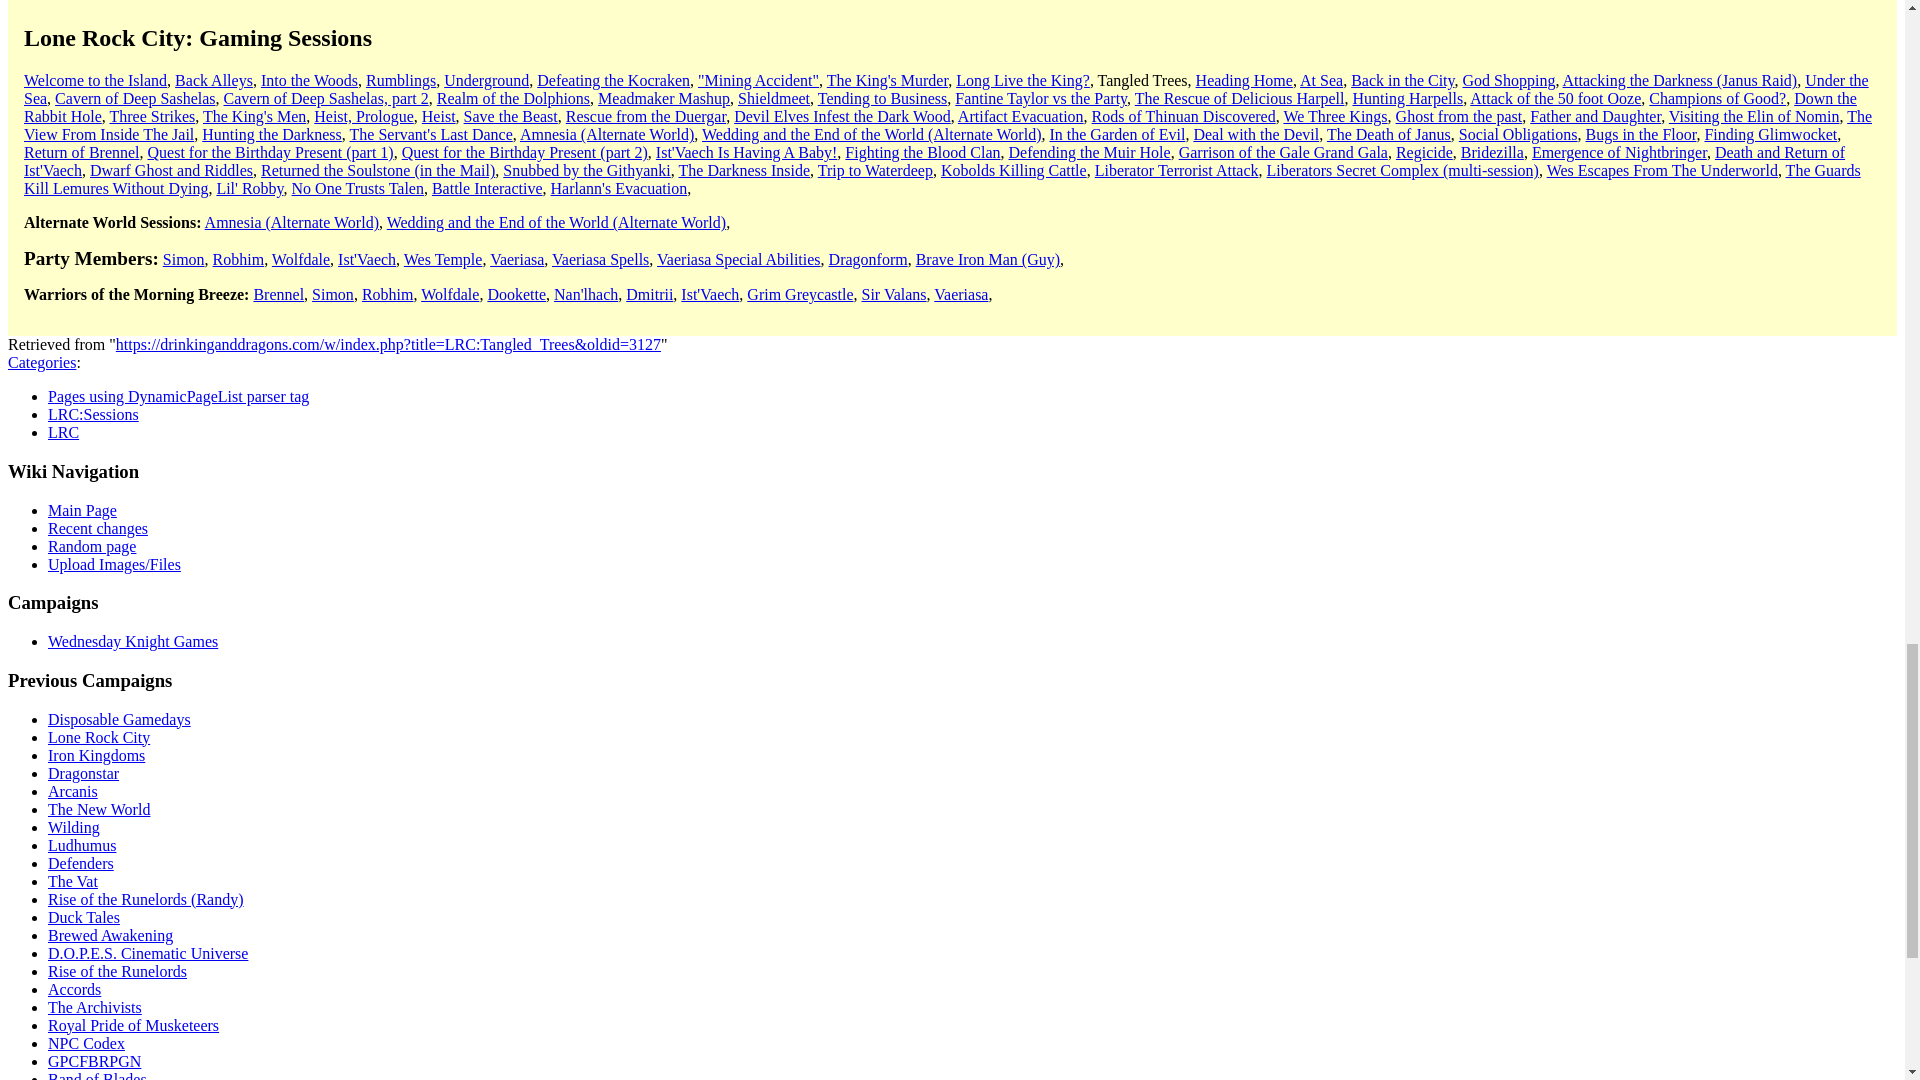 The height and width of the screenshot is (1080, 1920). What do you see at coordinates (1509, 80) in the screenshot?
I see `God Shopping` at bounding box center [1509, 80].